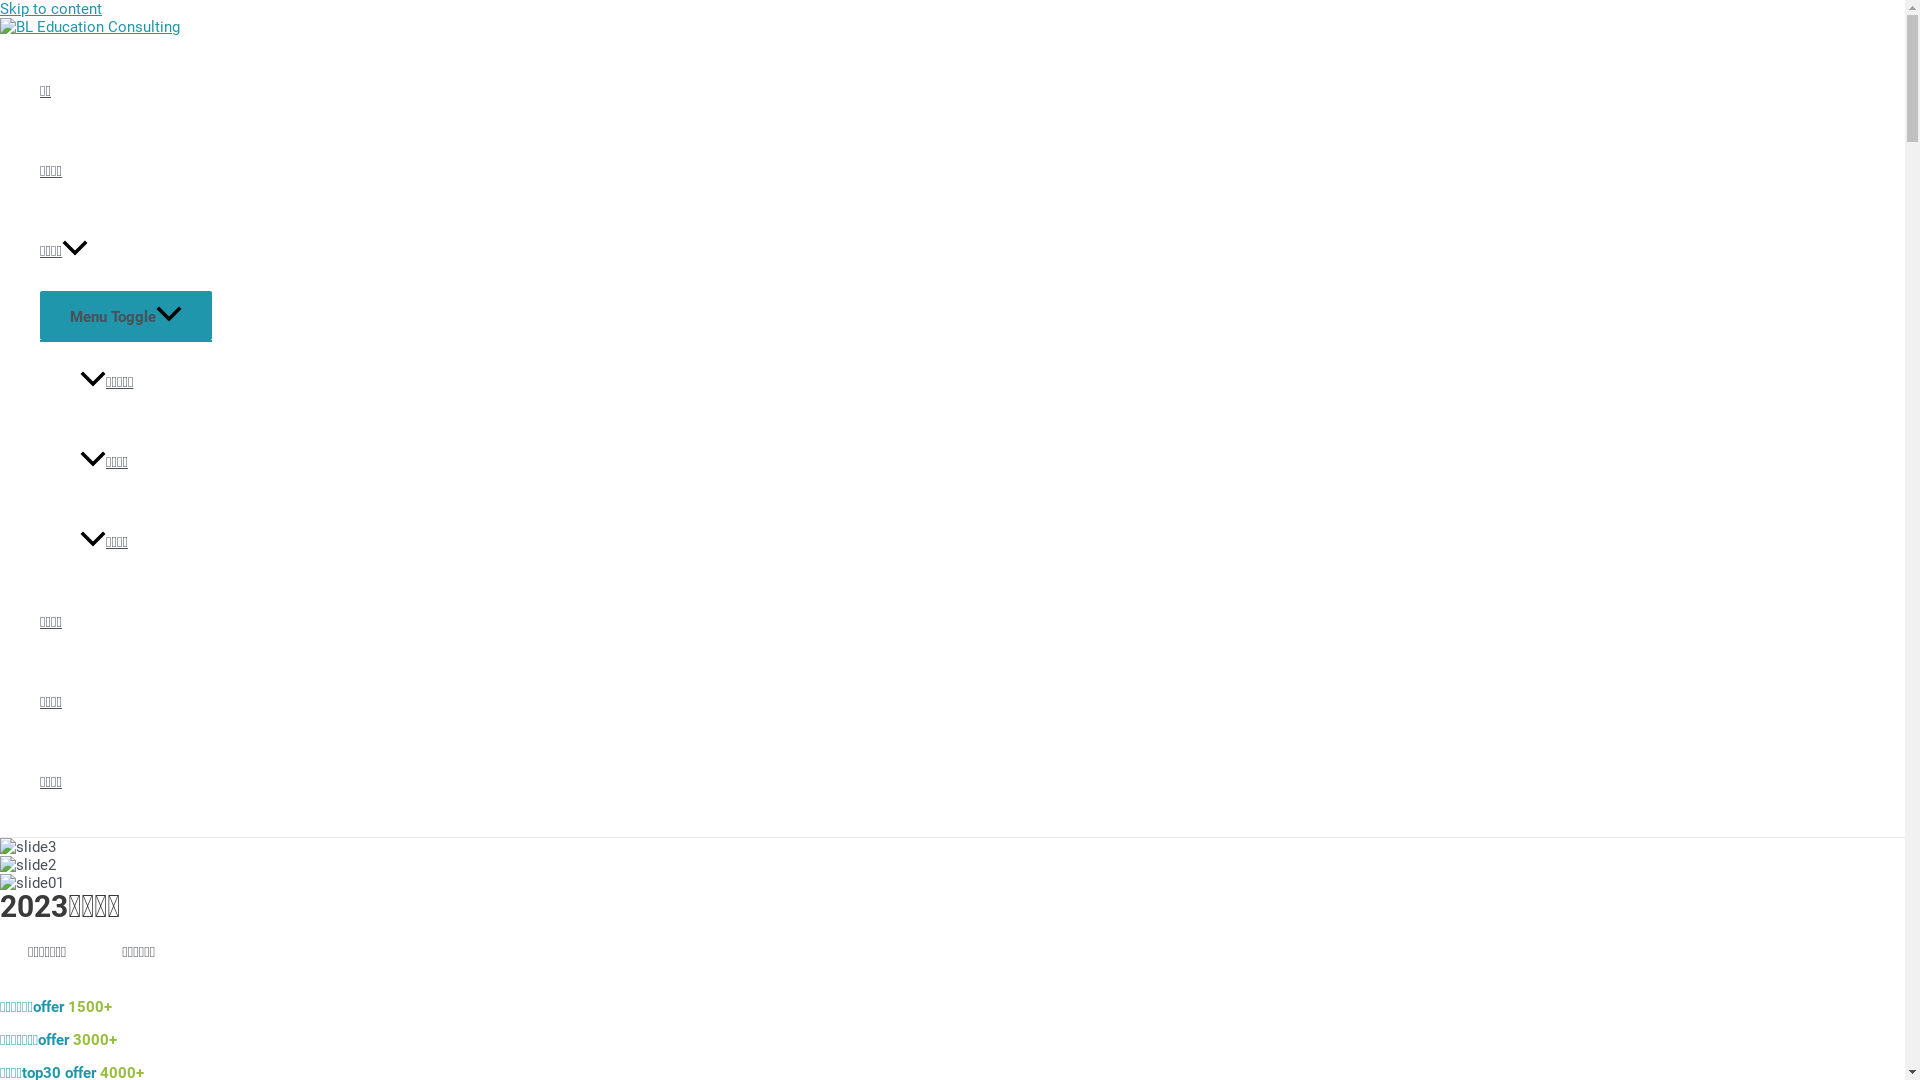 This screenshot has height=1080, width=1920. What do you see at coordinates (126, 316) in the screenshot?
I see `Menu Toggle` at bounding box center [126, 316].